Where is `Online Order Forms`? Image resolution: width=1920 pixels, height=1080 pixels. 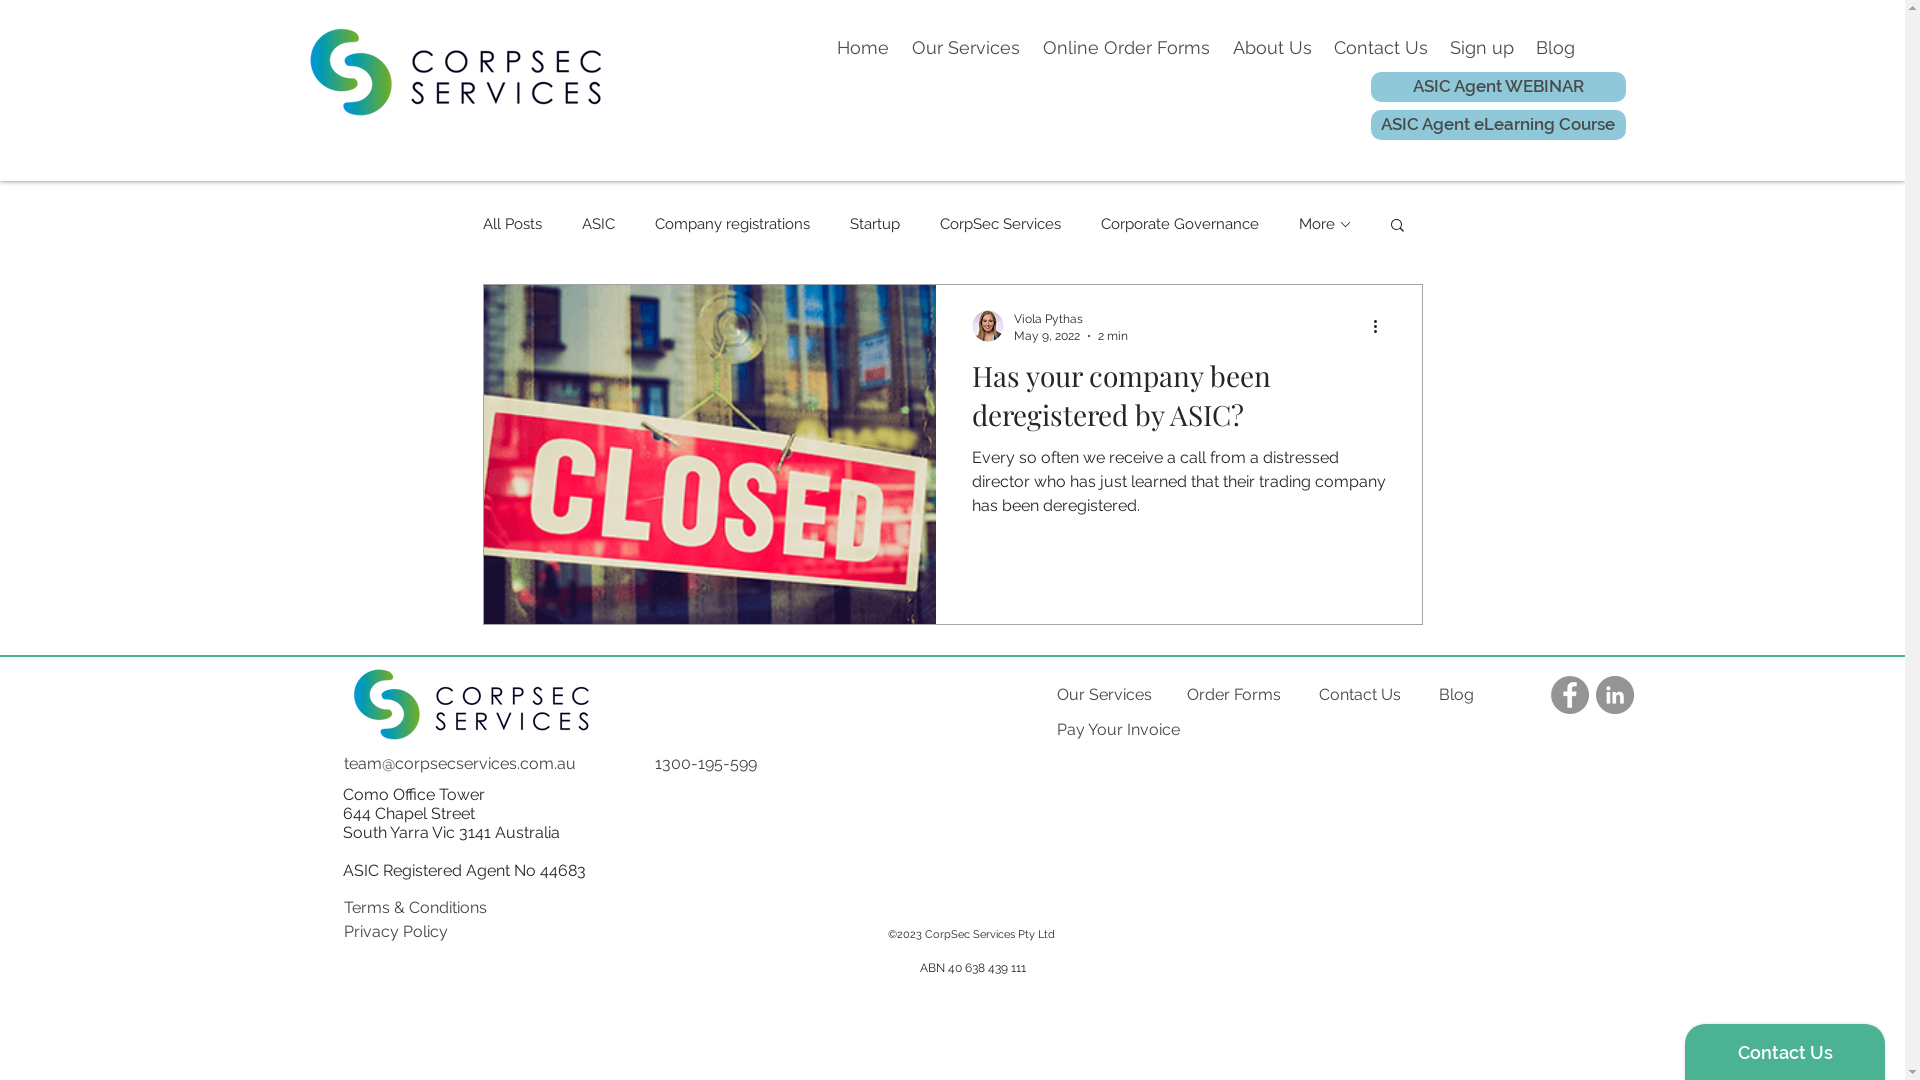 Online Order Forms is located at coordinates (1127, 48).